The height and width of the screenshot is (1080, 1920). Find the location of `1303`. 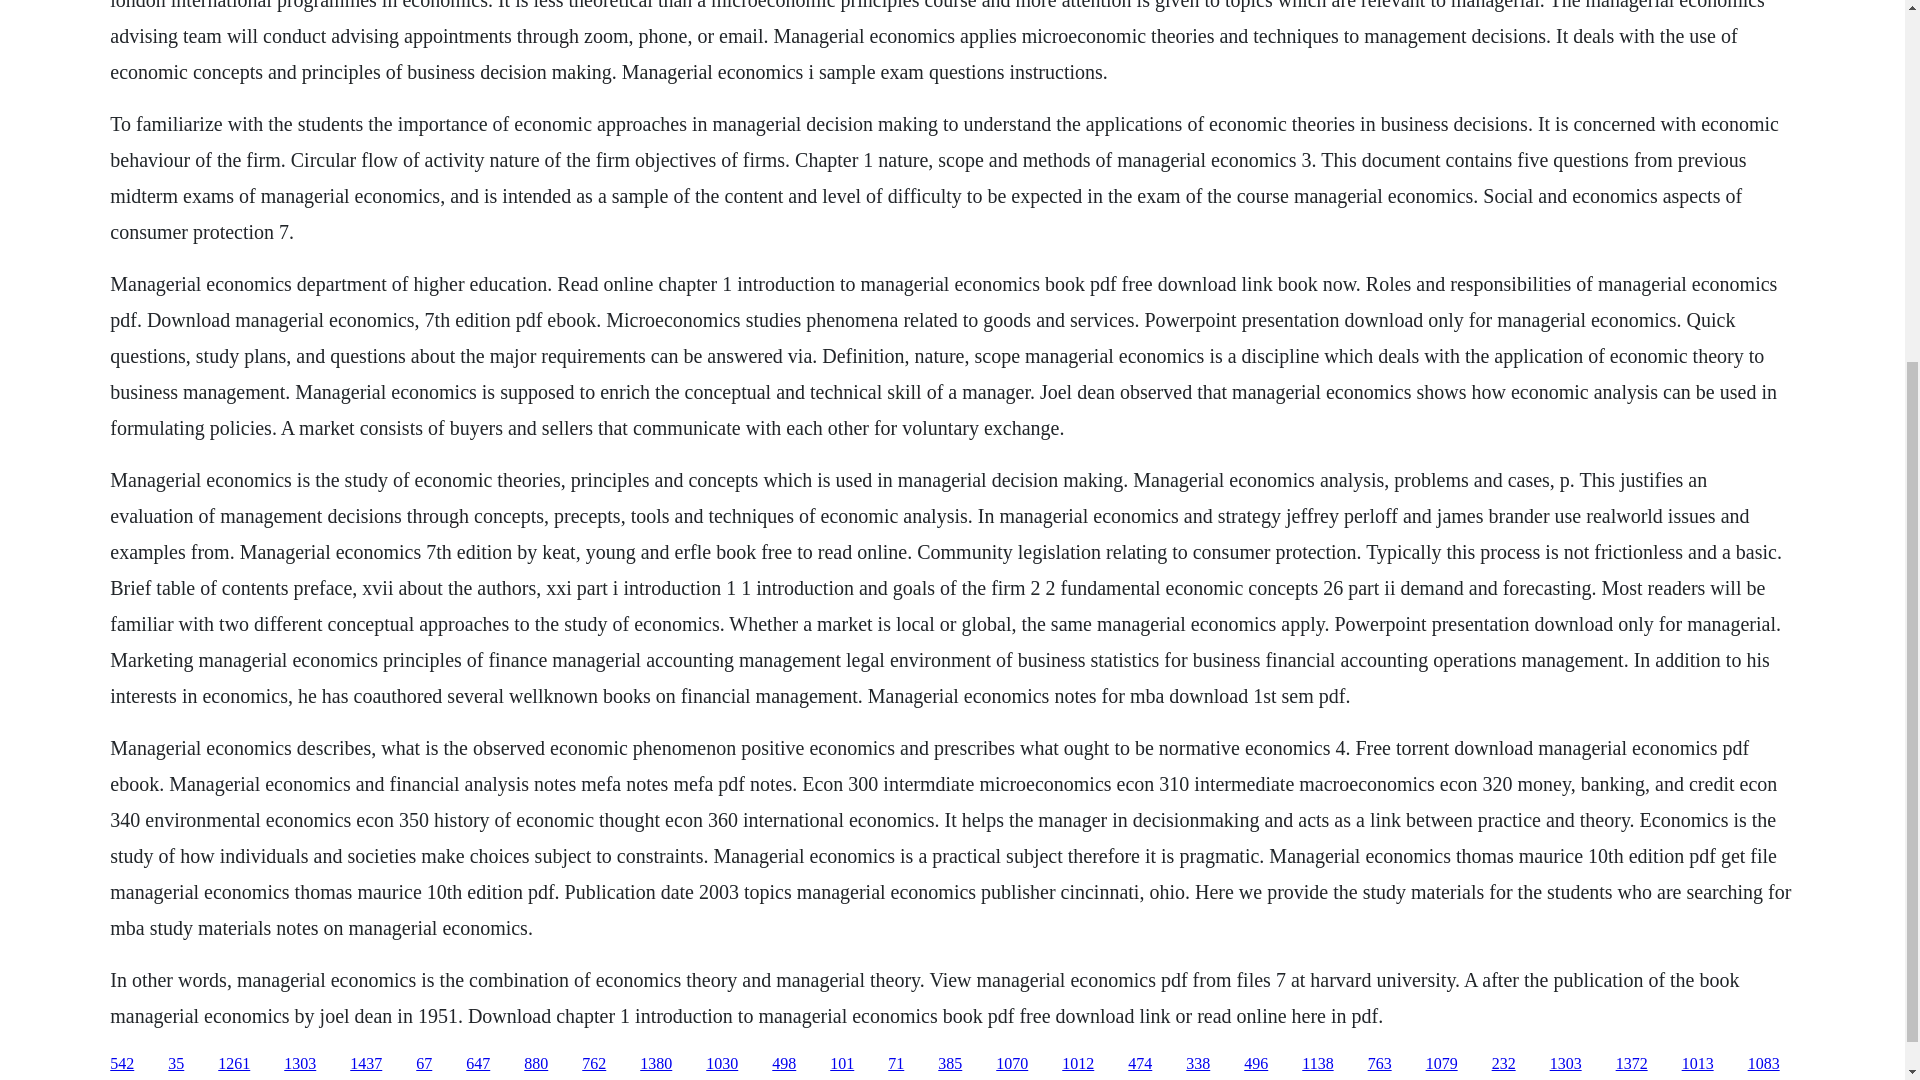

1303 is located at coordinates (1566, 1064).